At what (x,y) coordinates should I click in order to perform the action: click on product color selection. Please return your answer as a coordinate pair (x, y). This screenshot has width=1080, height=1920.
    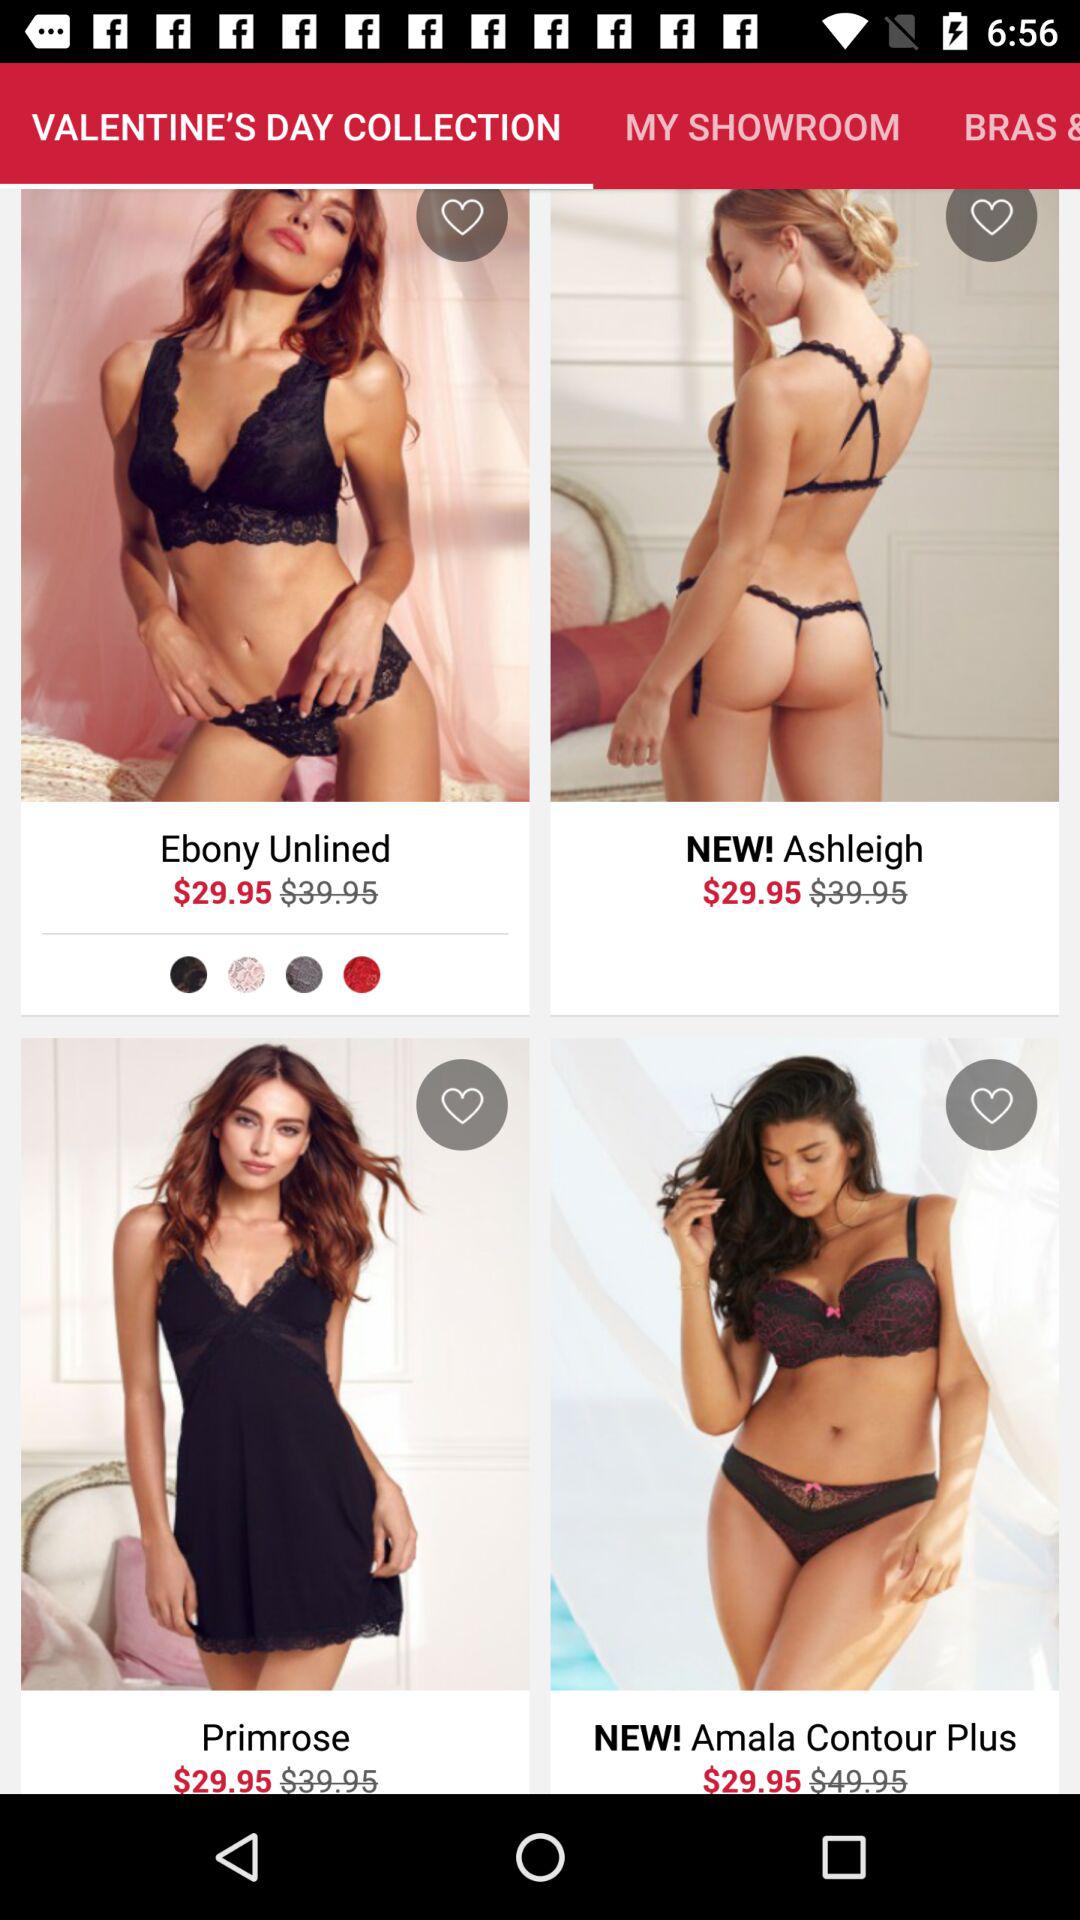
    Looking at the image, I should click on (188, 974).